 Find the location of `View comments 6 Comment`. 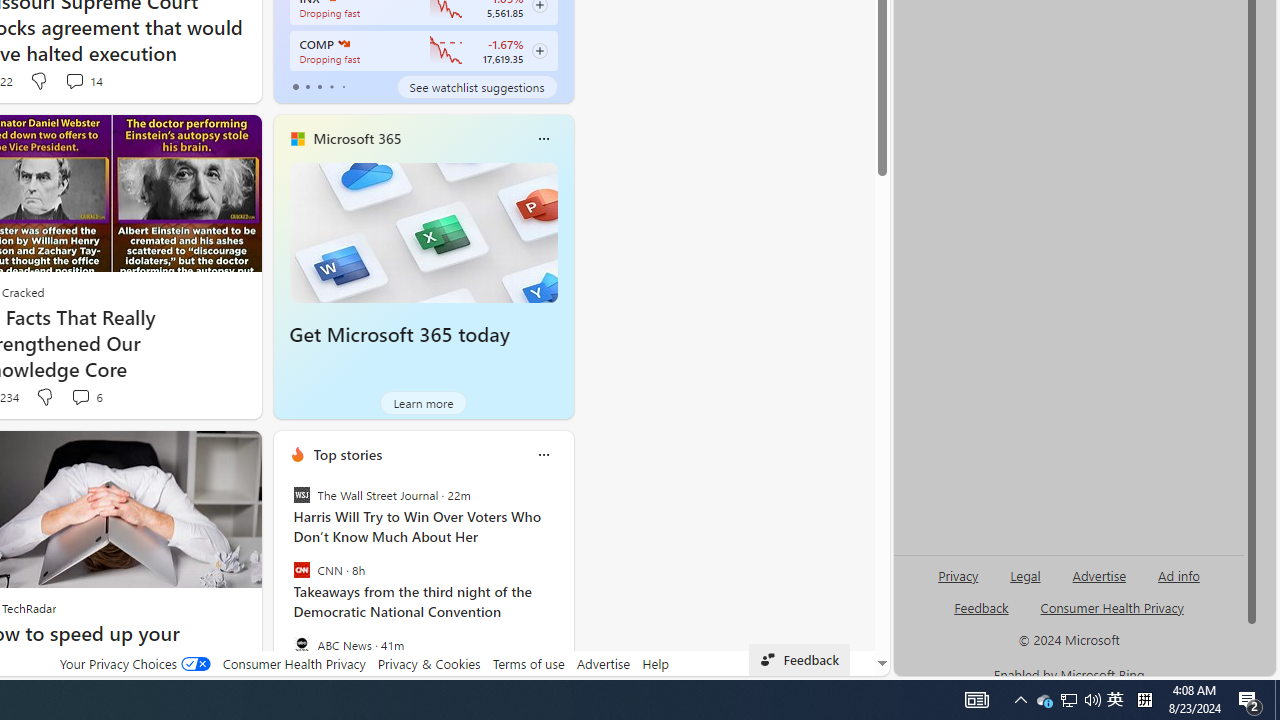

View comments 6 Comment is located at coordinates (80, 396).